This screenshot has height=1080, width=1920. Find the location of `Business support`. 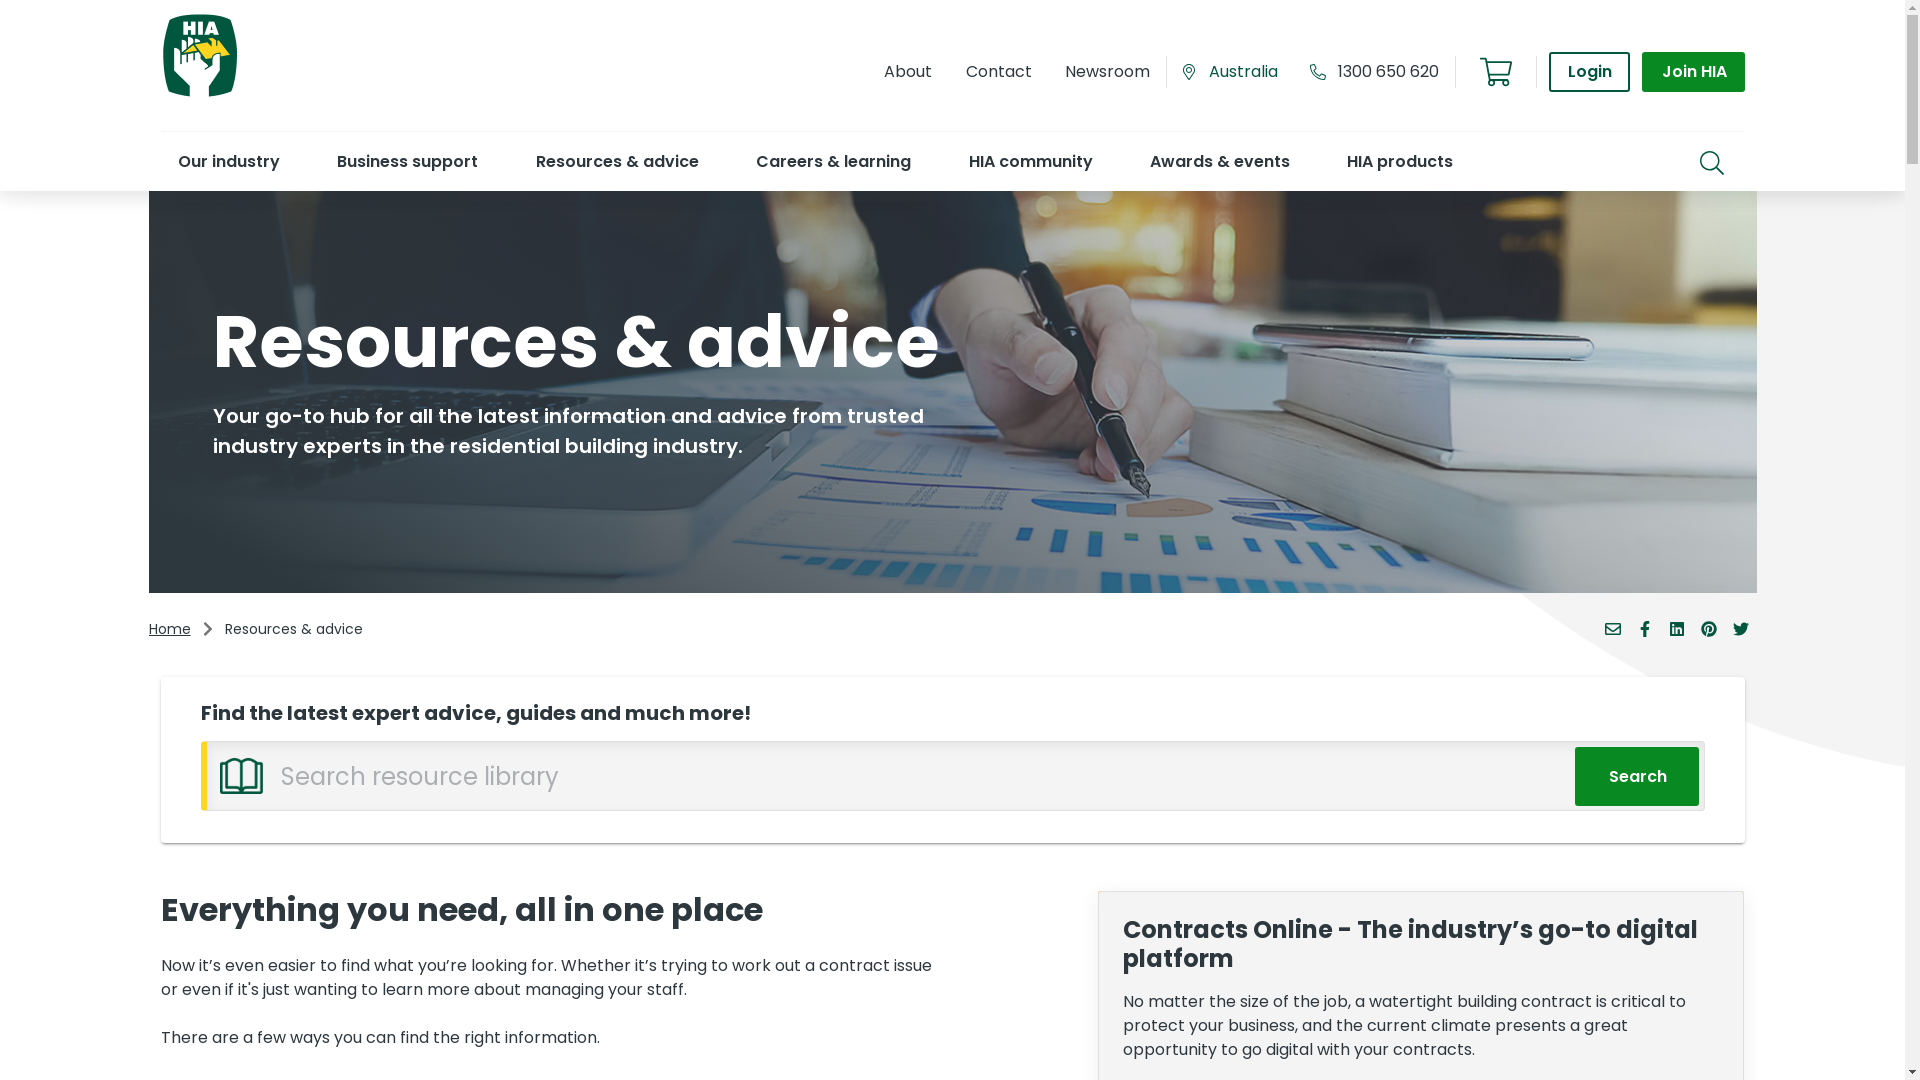

Business support is located at coordinates (406, 161).